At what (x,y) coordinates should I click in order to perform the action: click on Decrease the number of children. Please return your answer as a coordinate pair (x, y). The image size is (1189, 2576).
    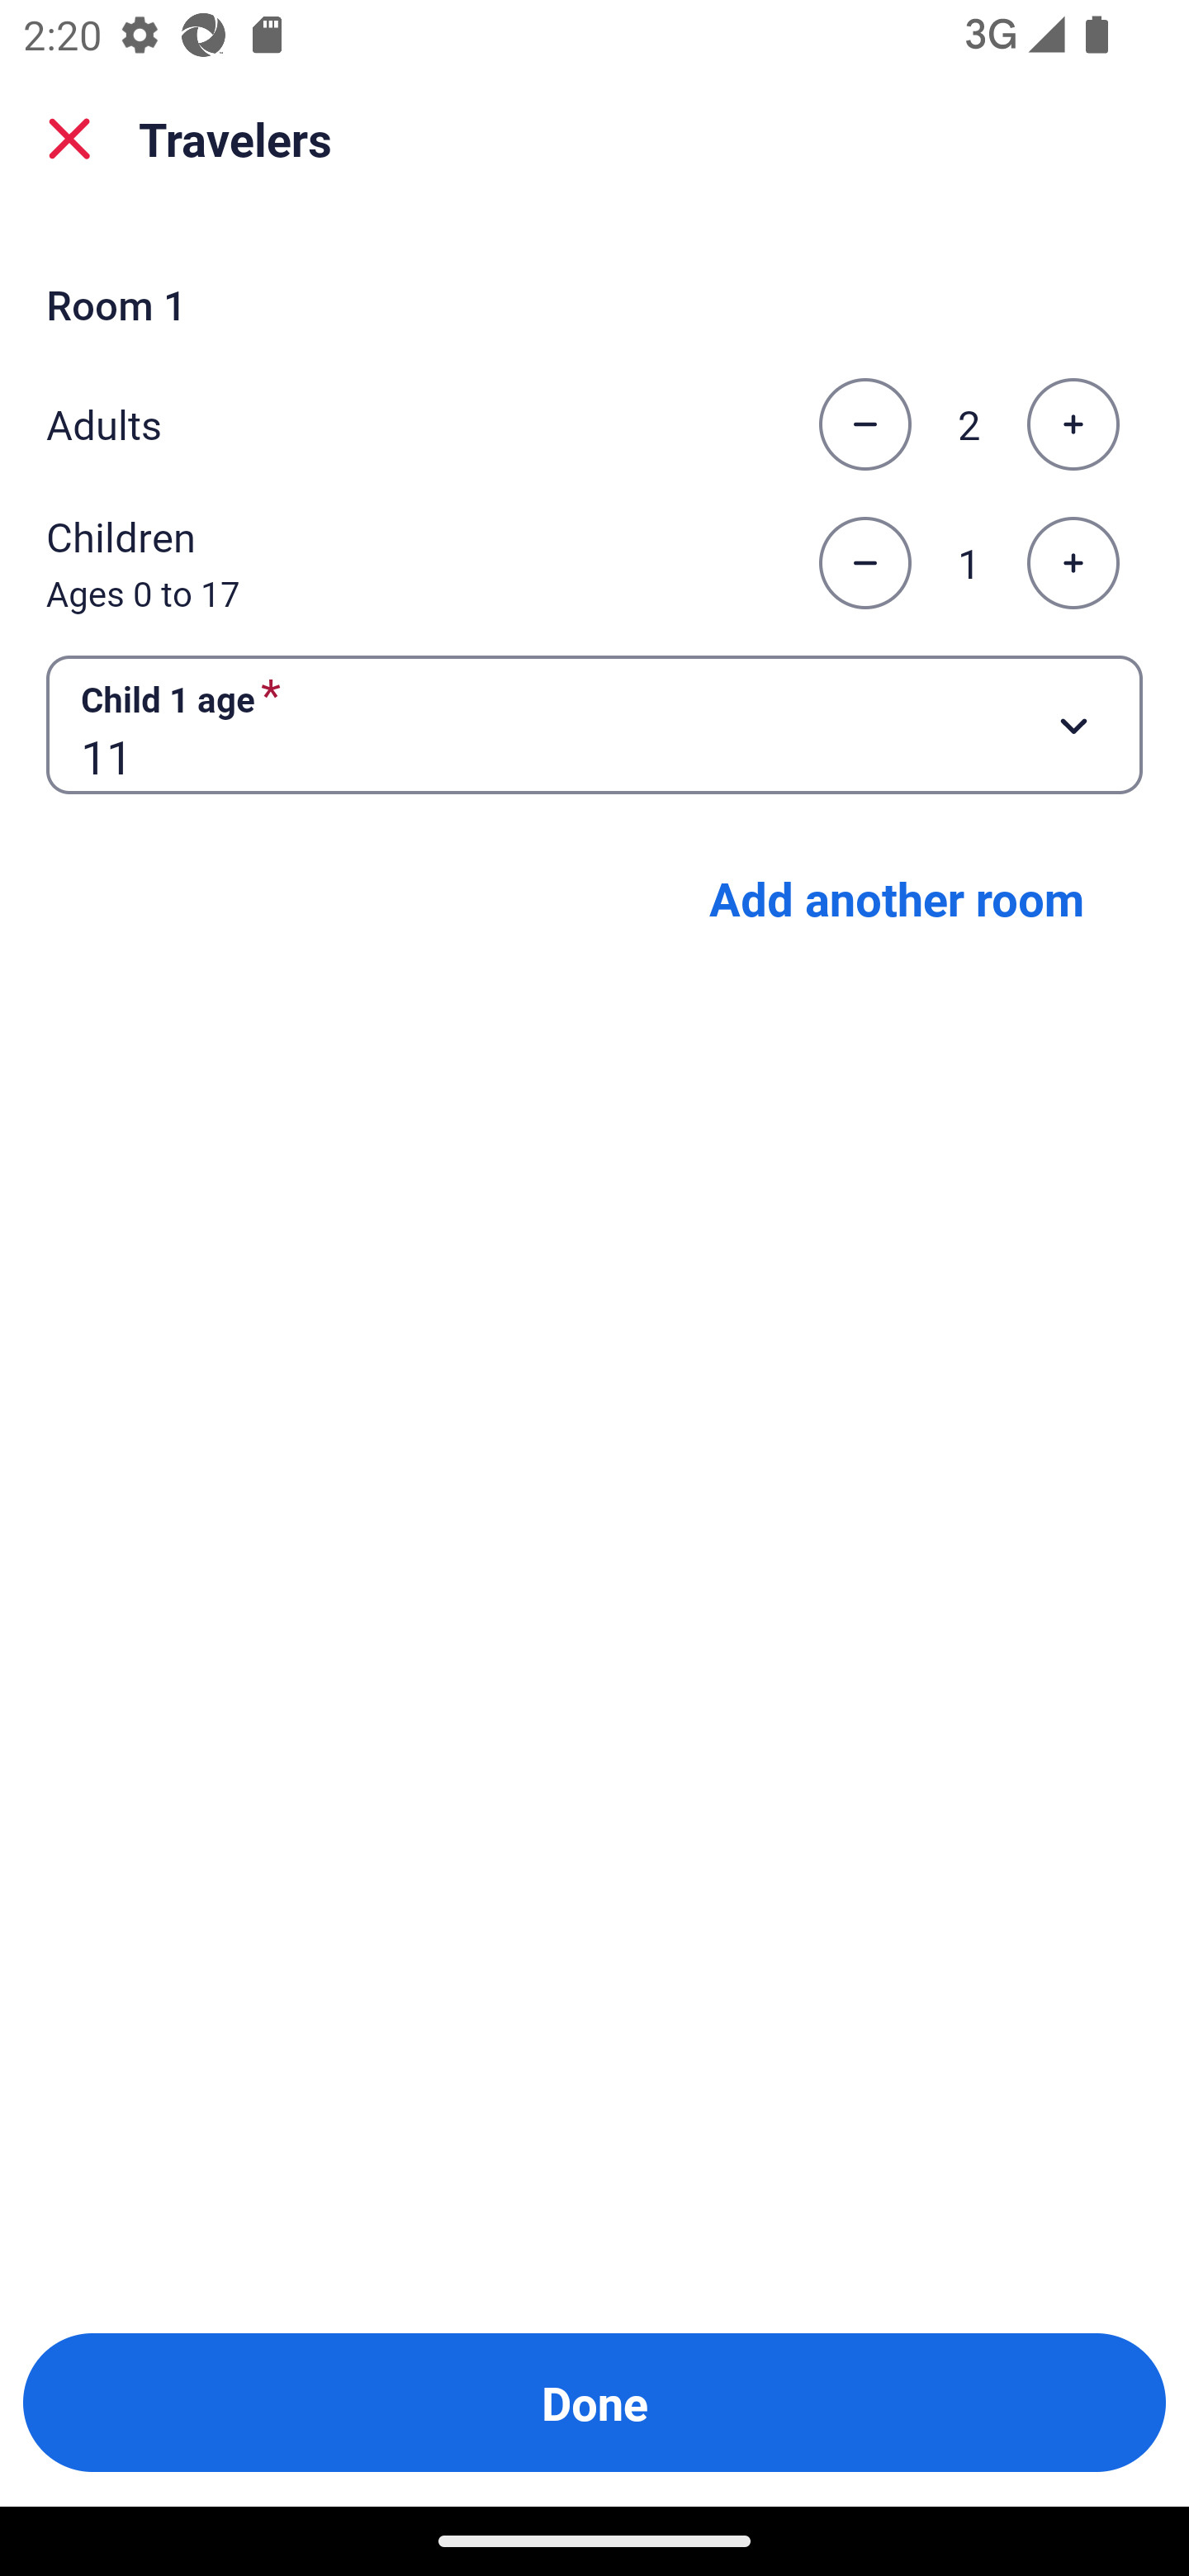
    Looking at the image, I should click on (865, 564).